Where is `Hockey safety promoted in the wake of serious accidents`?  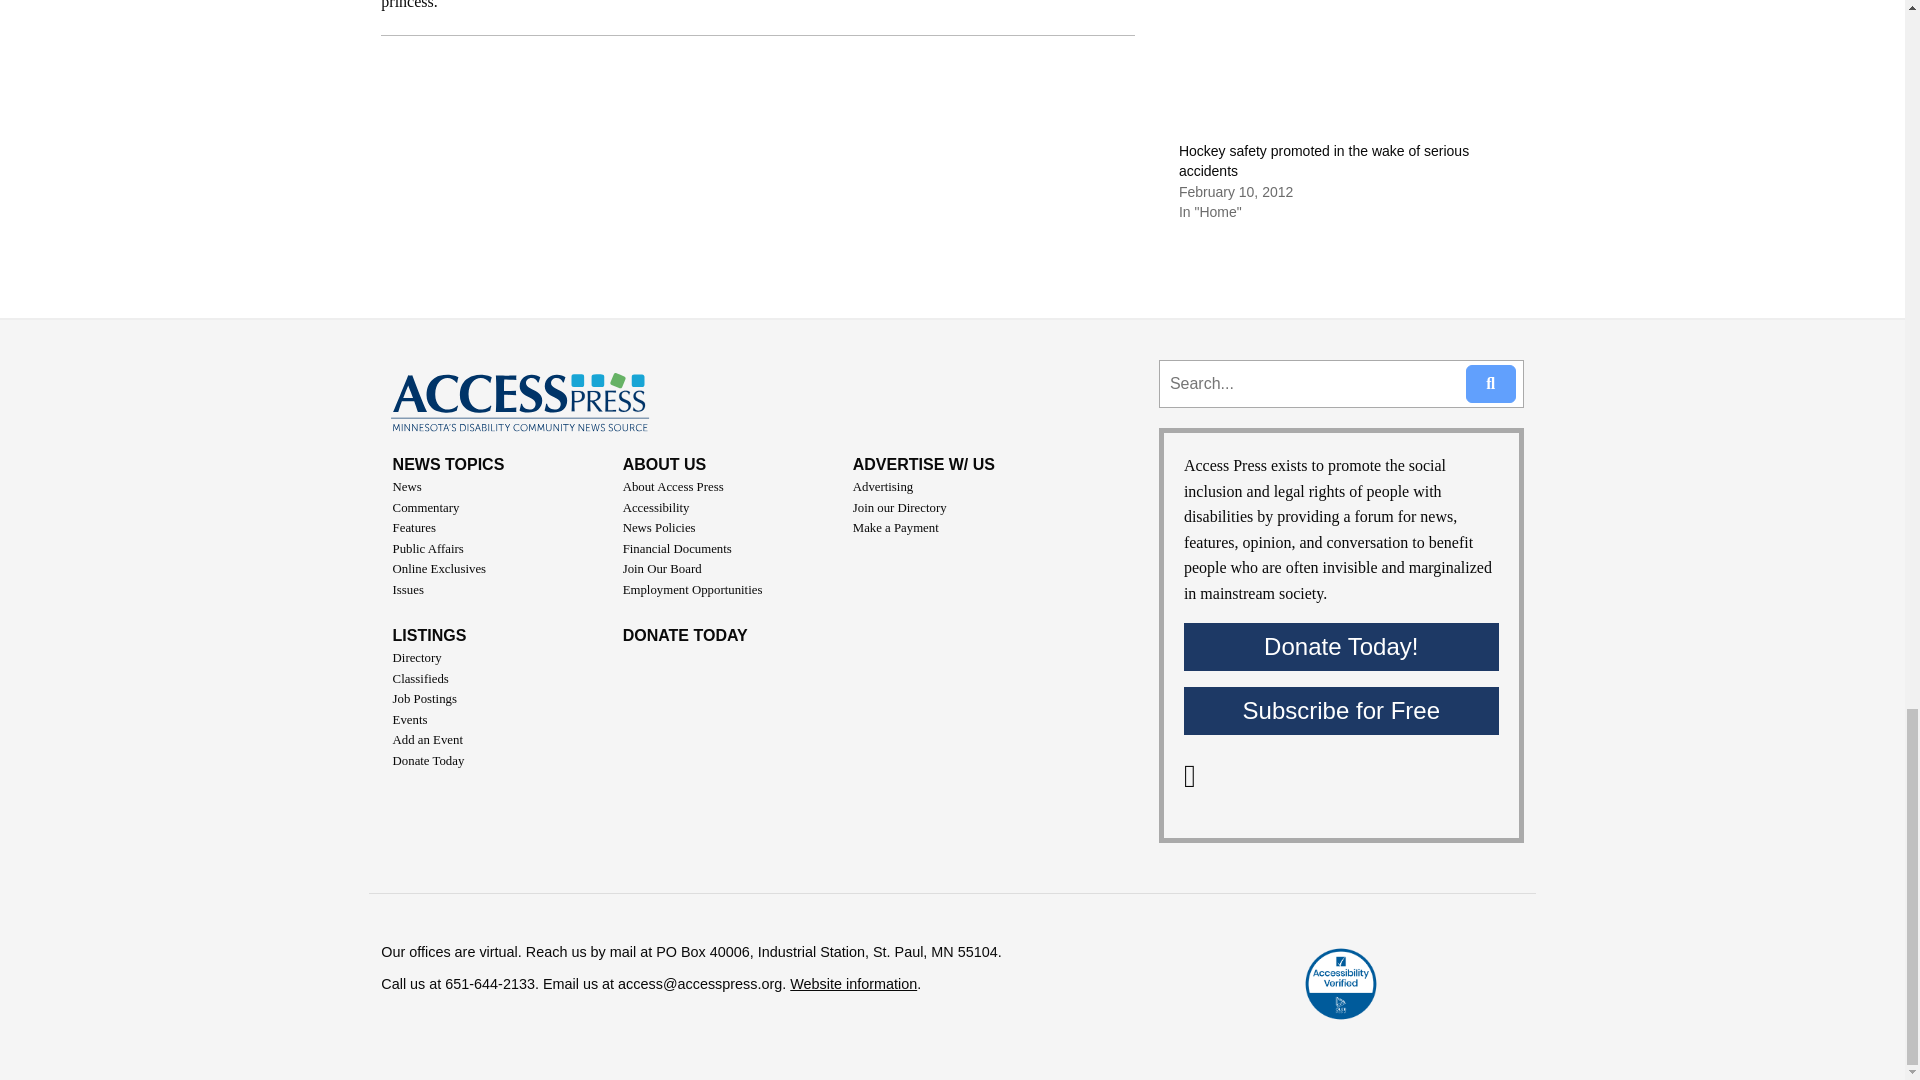
Hockey safety promoted in the wake of serious accidents is located at coordinates (1323, 160).